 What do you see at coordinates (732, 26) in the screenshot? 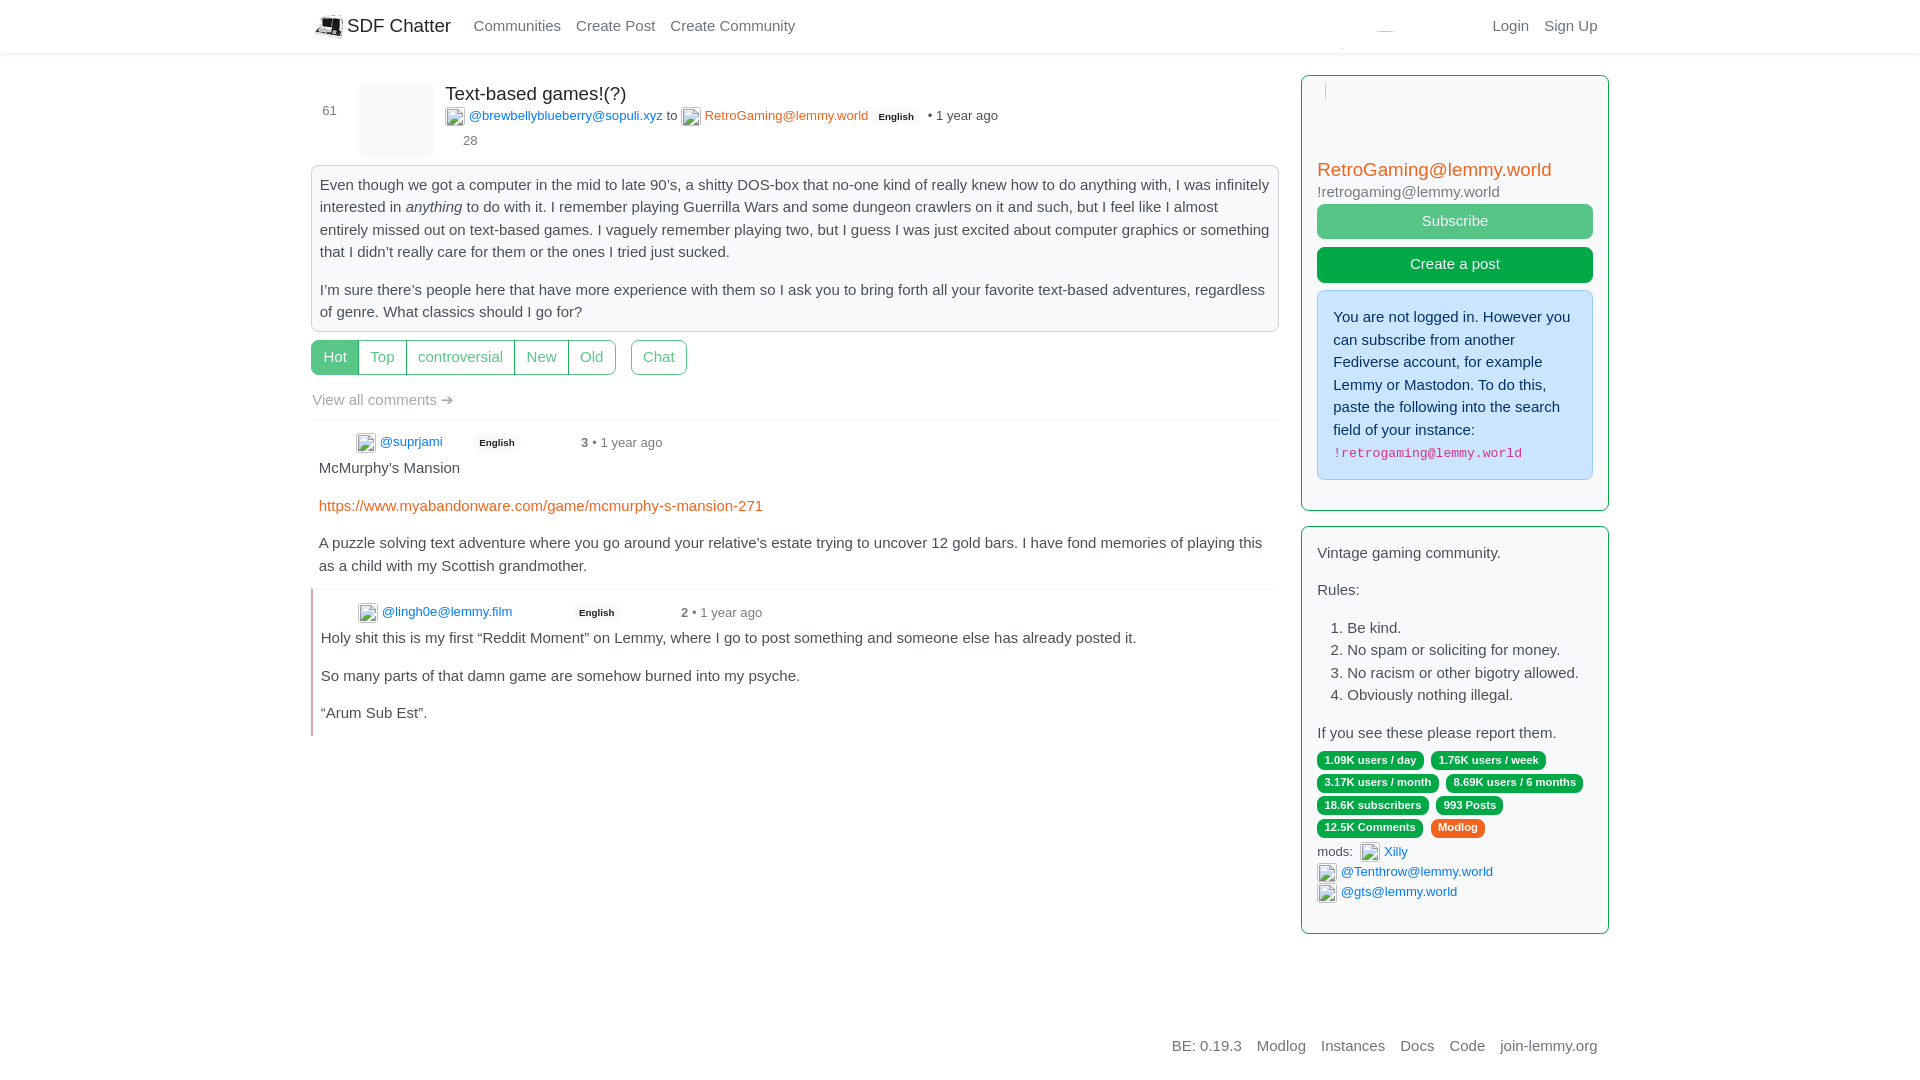
I see `Create Community` at bounding box center [732, 26].